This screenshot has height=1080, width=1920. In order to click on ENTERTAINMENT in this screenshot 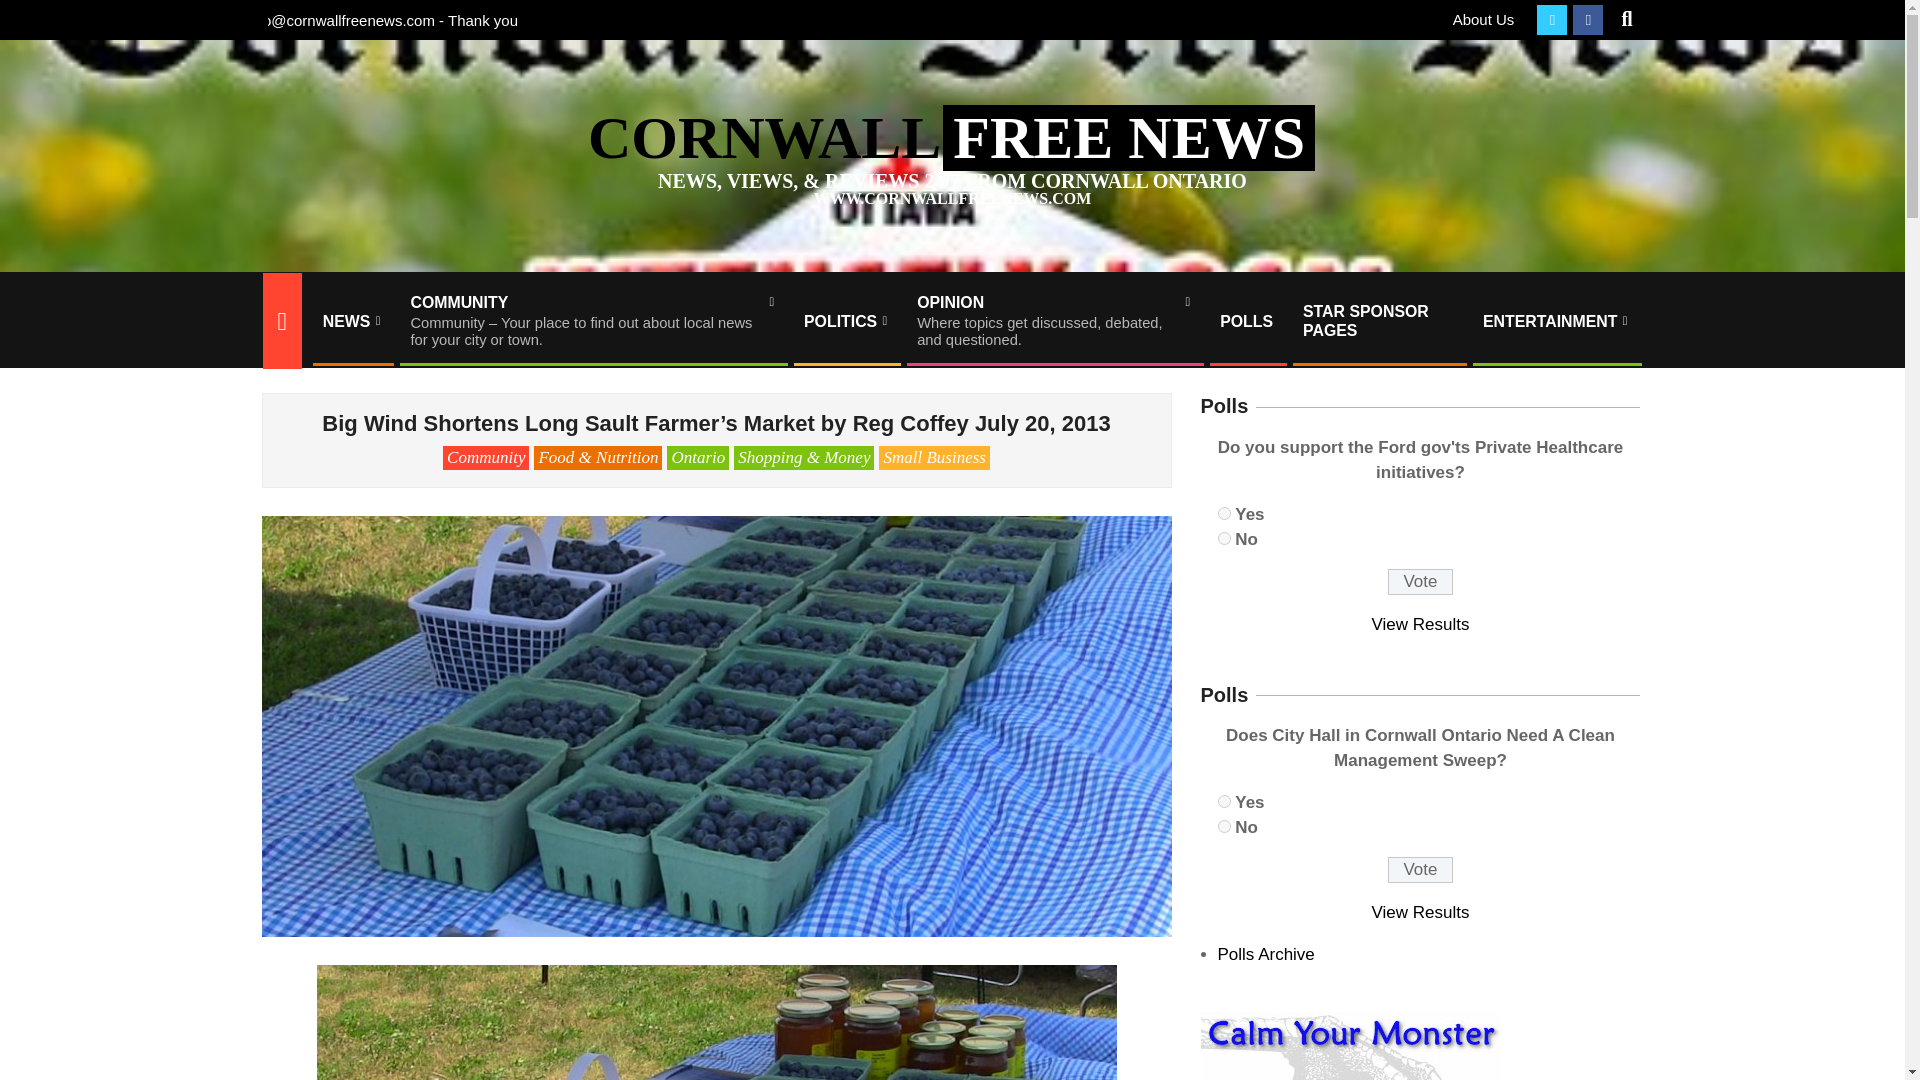, I will do `click(1556, 321)`.